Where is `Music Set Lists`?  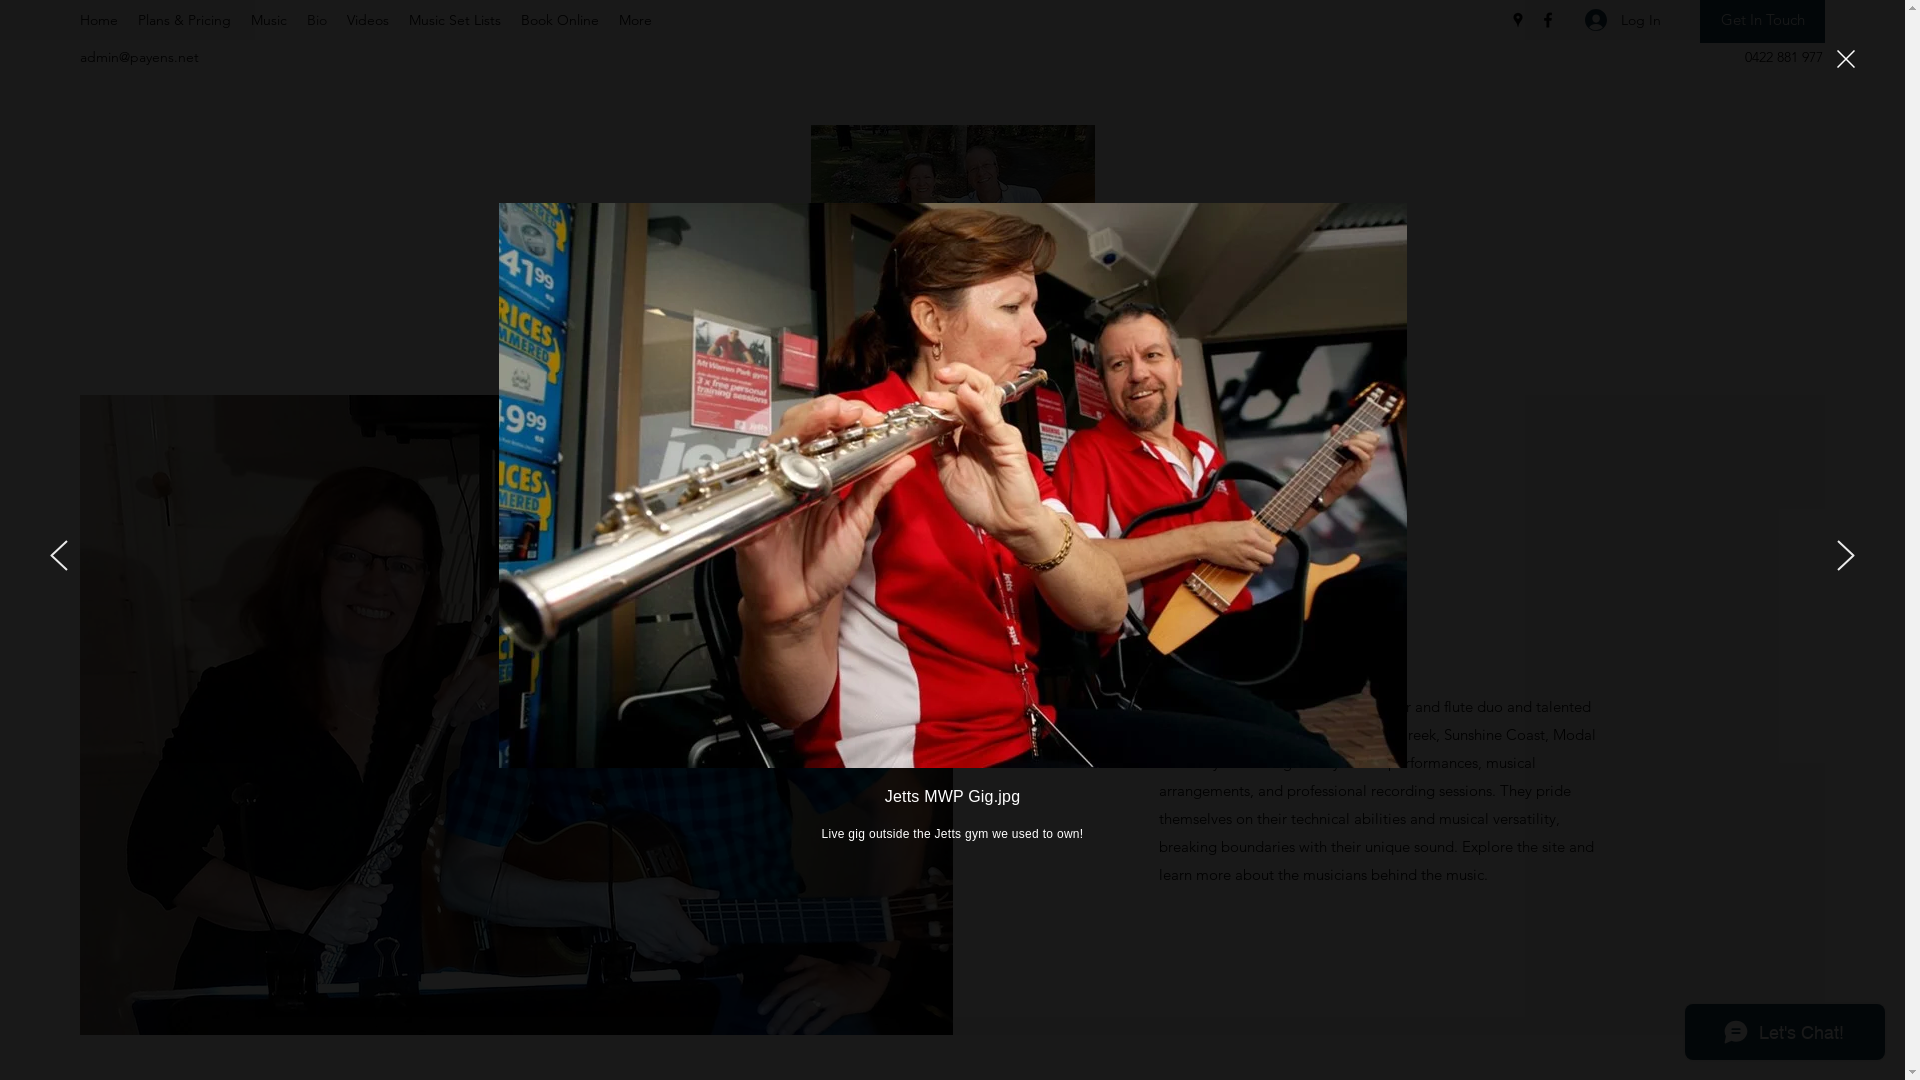
Music Set Lists is located at coordinates (455, 19).